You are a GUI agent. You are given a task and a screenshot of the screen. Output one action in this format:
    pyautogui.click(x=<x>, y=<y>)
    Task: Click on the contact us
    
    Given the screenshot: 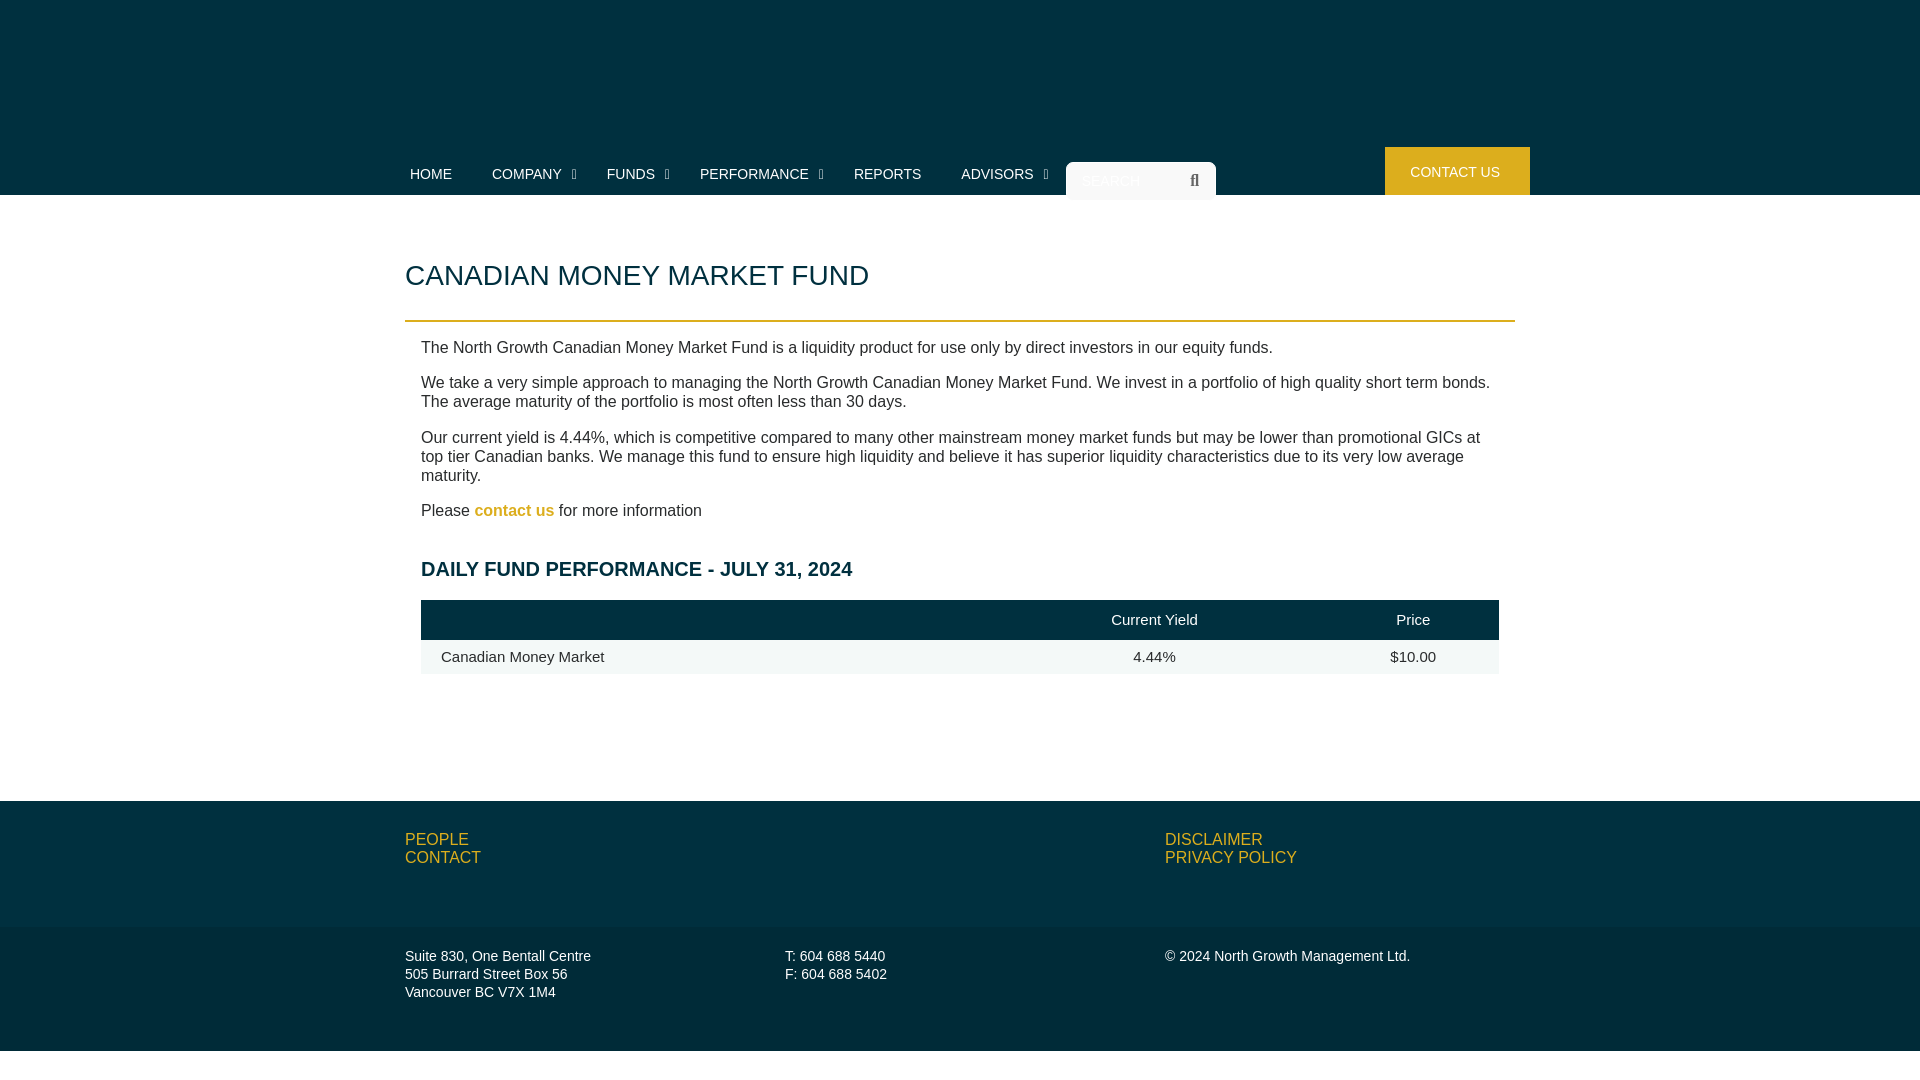 What is the action you would take?
    pyautogui.click(x=514, y=510)
    